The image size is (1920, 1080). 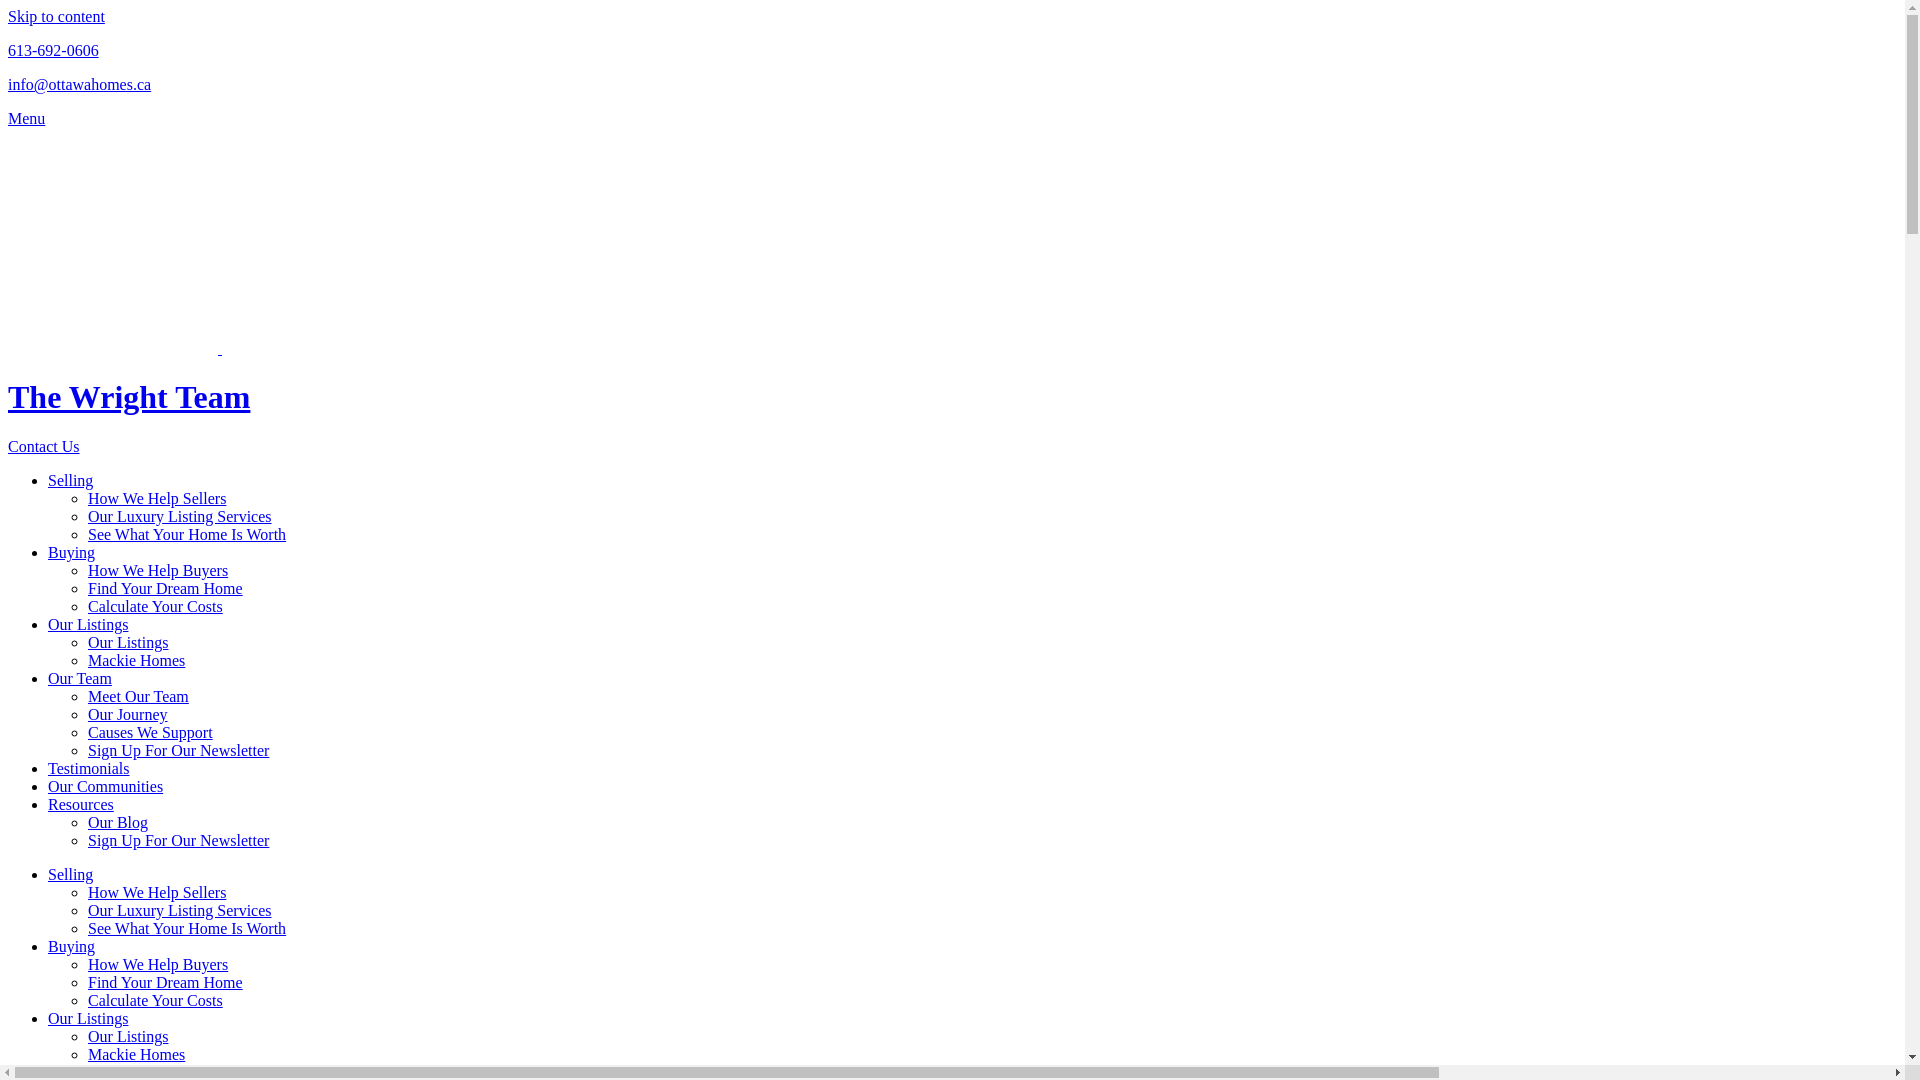 I want to click on Our Listings, so click(x=88, y=1018).